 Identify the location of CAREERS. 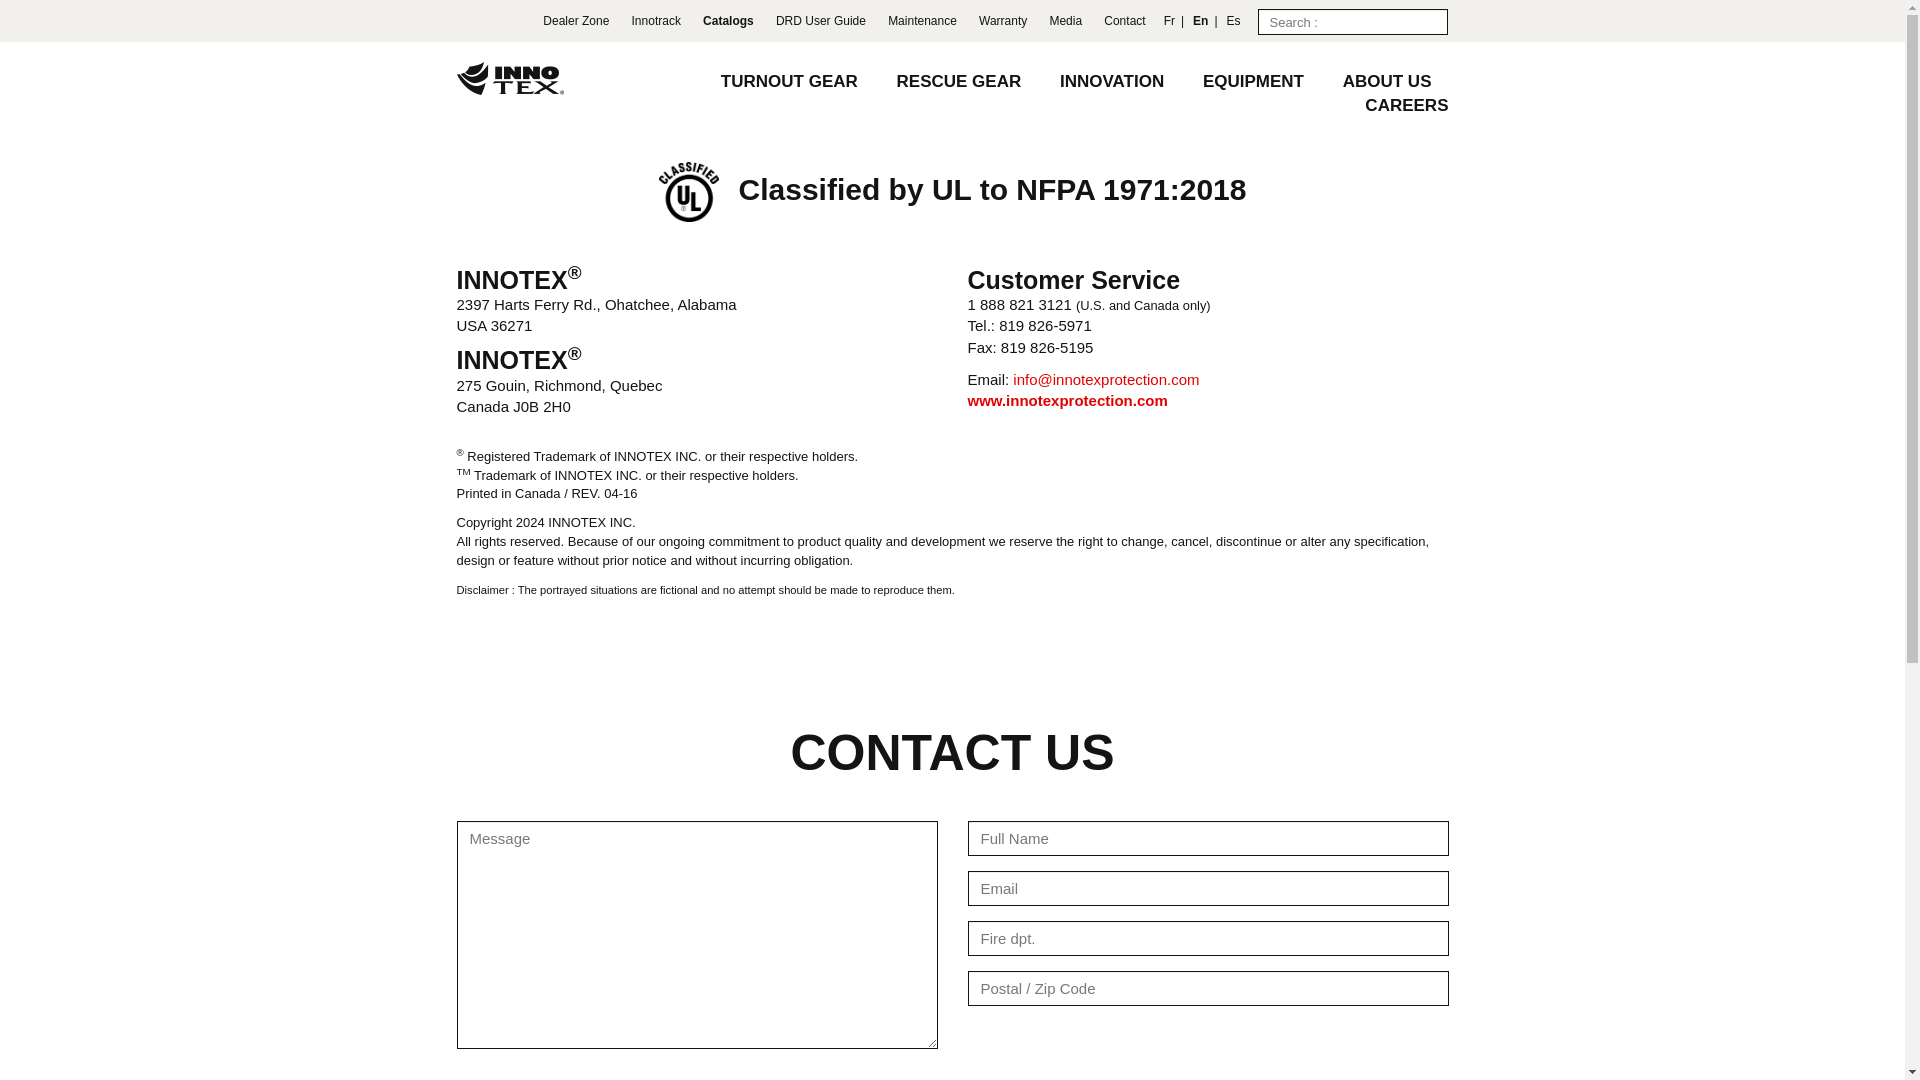
(1406, 105).